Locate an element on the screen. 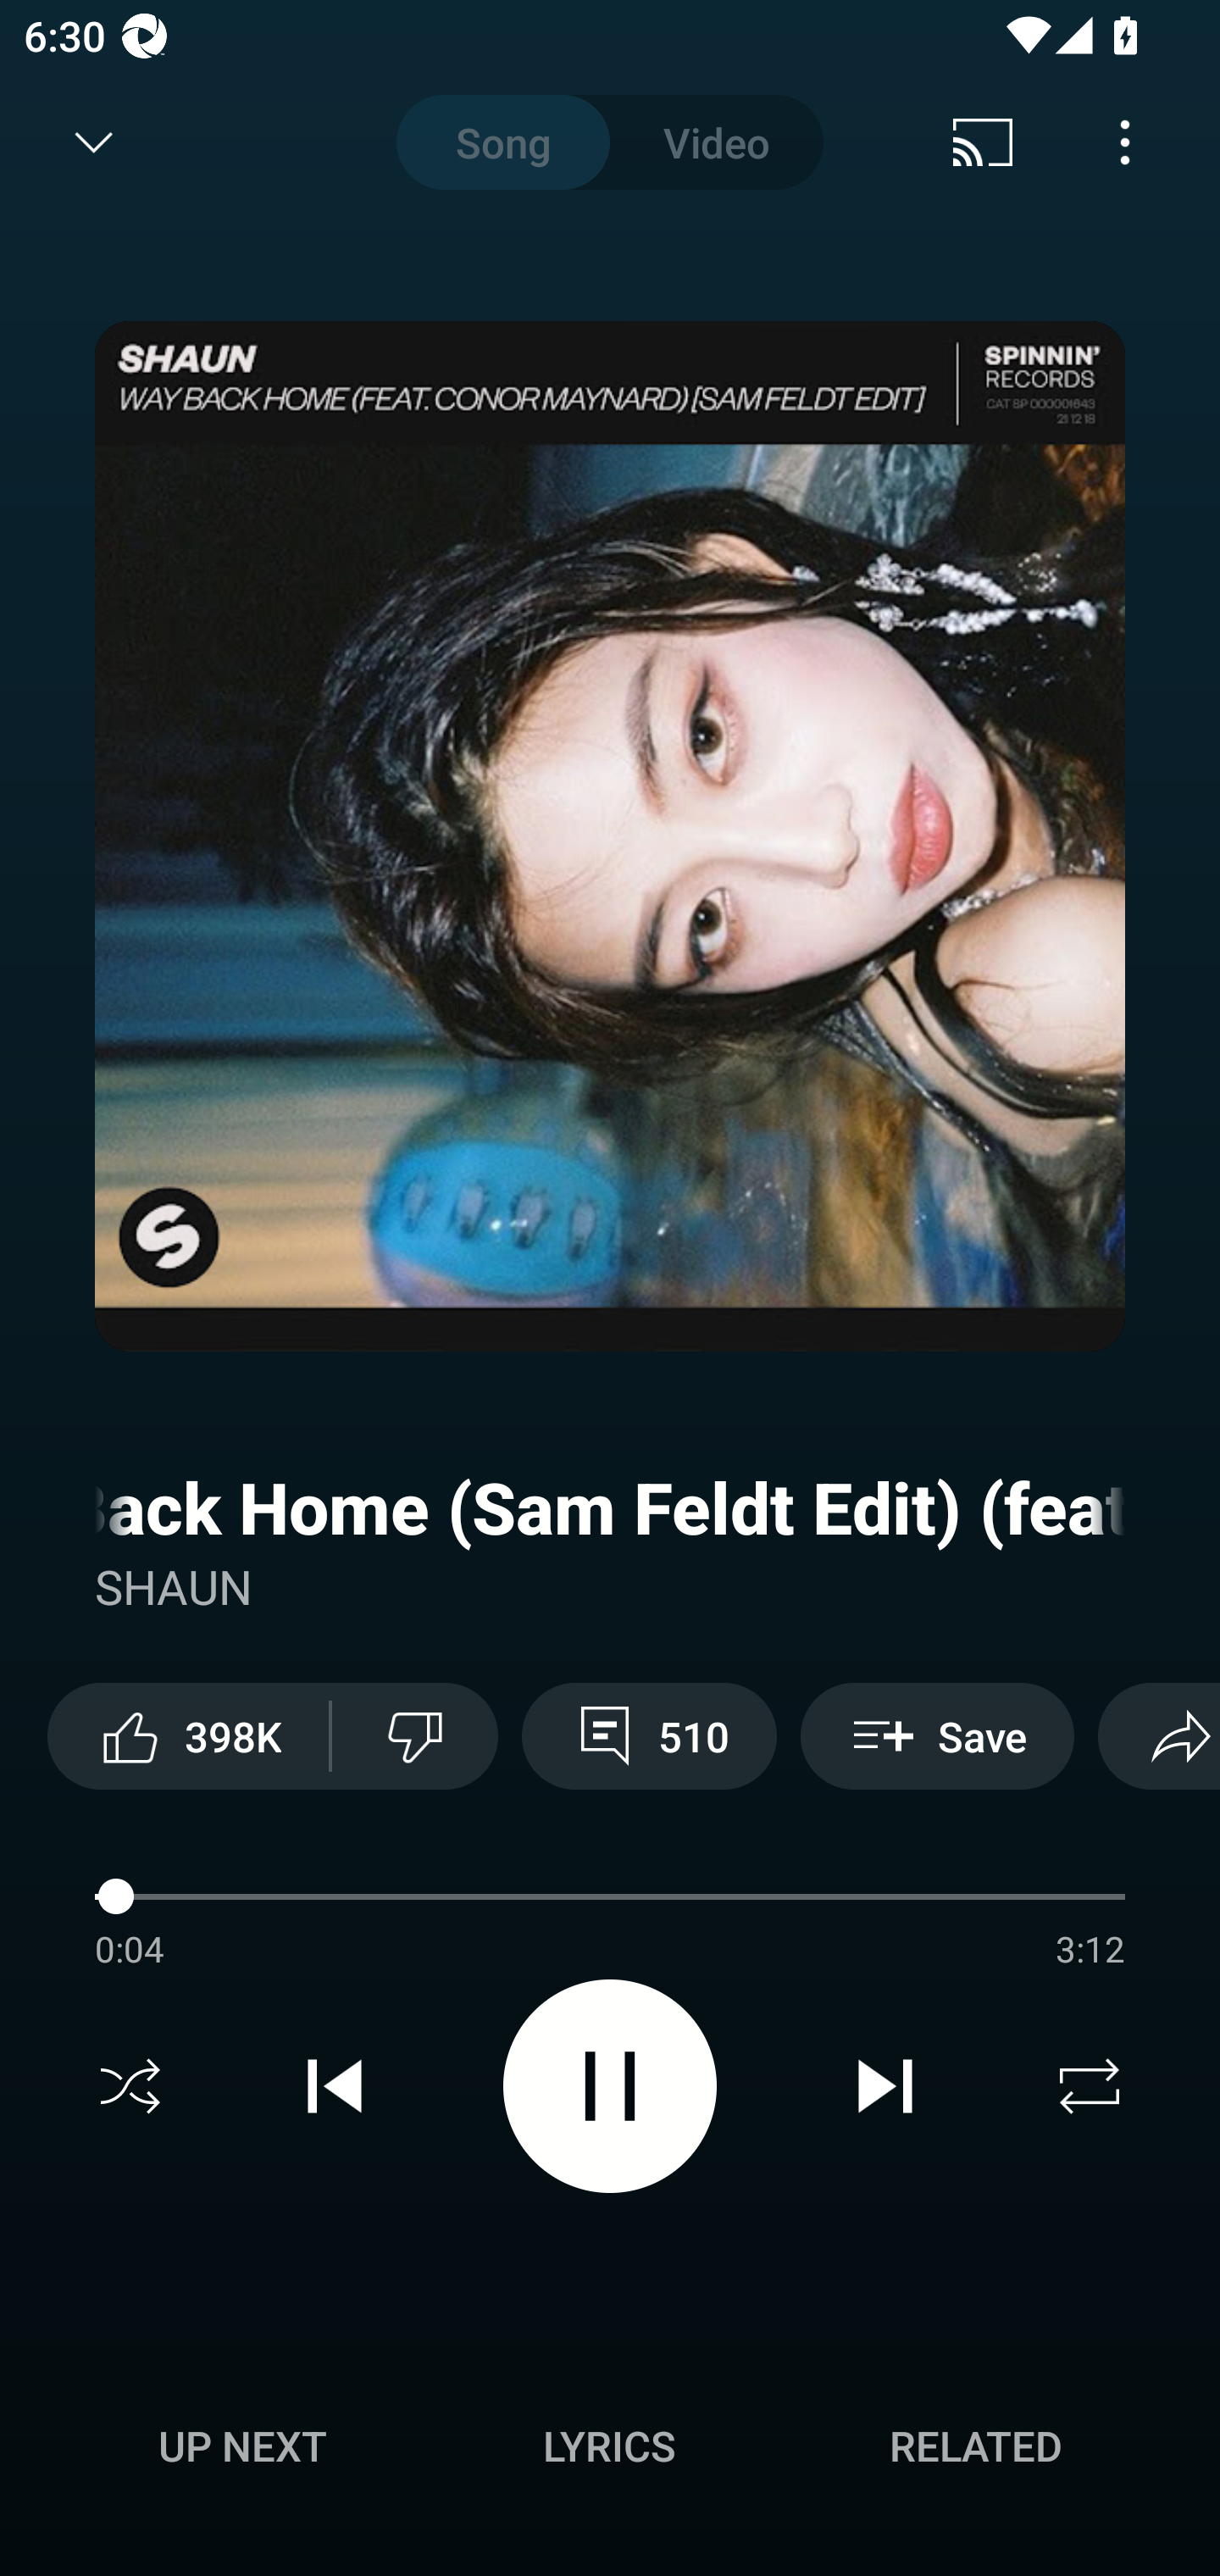 This screenshot has height=2576, width=1220. Related RELATED is located at coordinates (976, 2446).